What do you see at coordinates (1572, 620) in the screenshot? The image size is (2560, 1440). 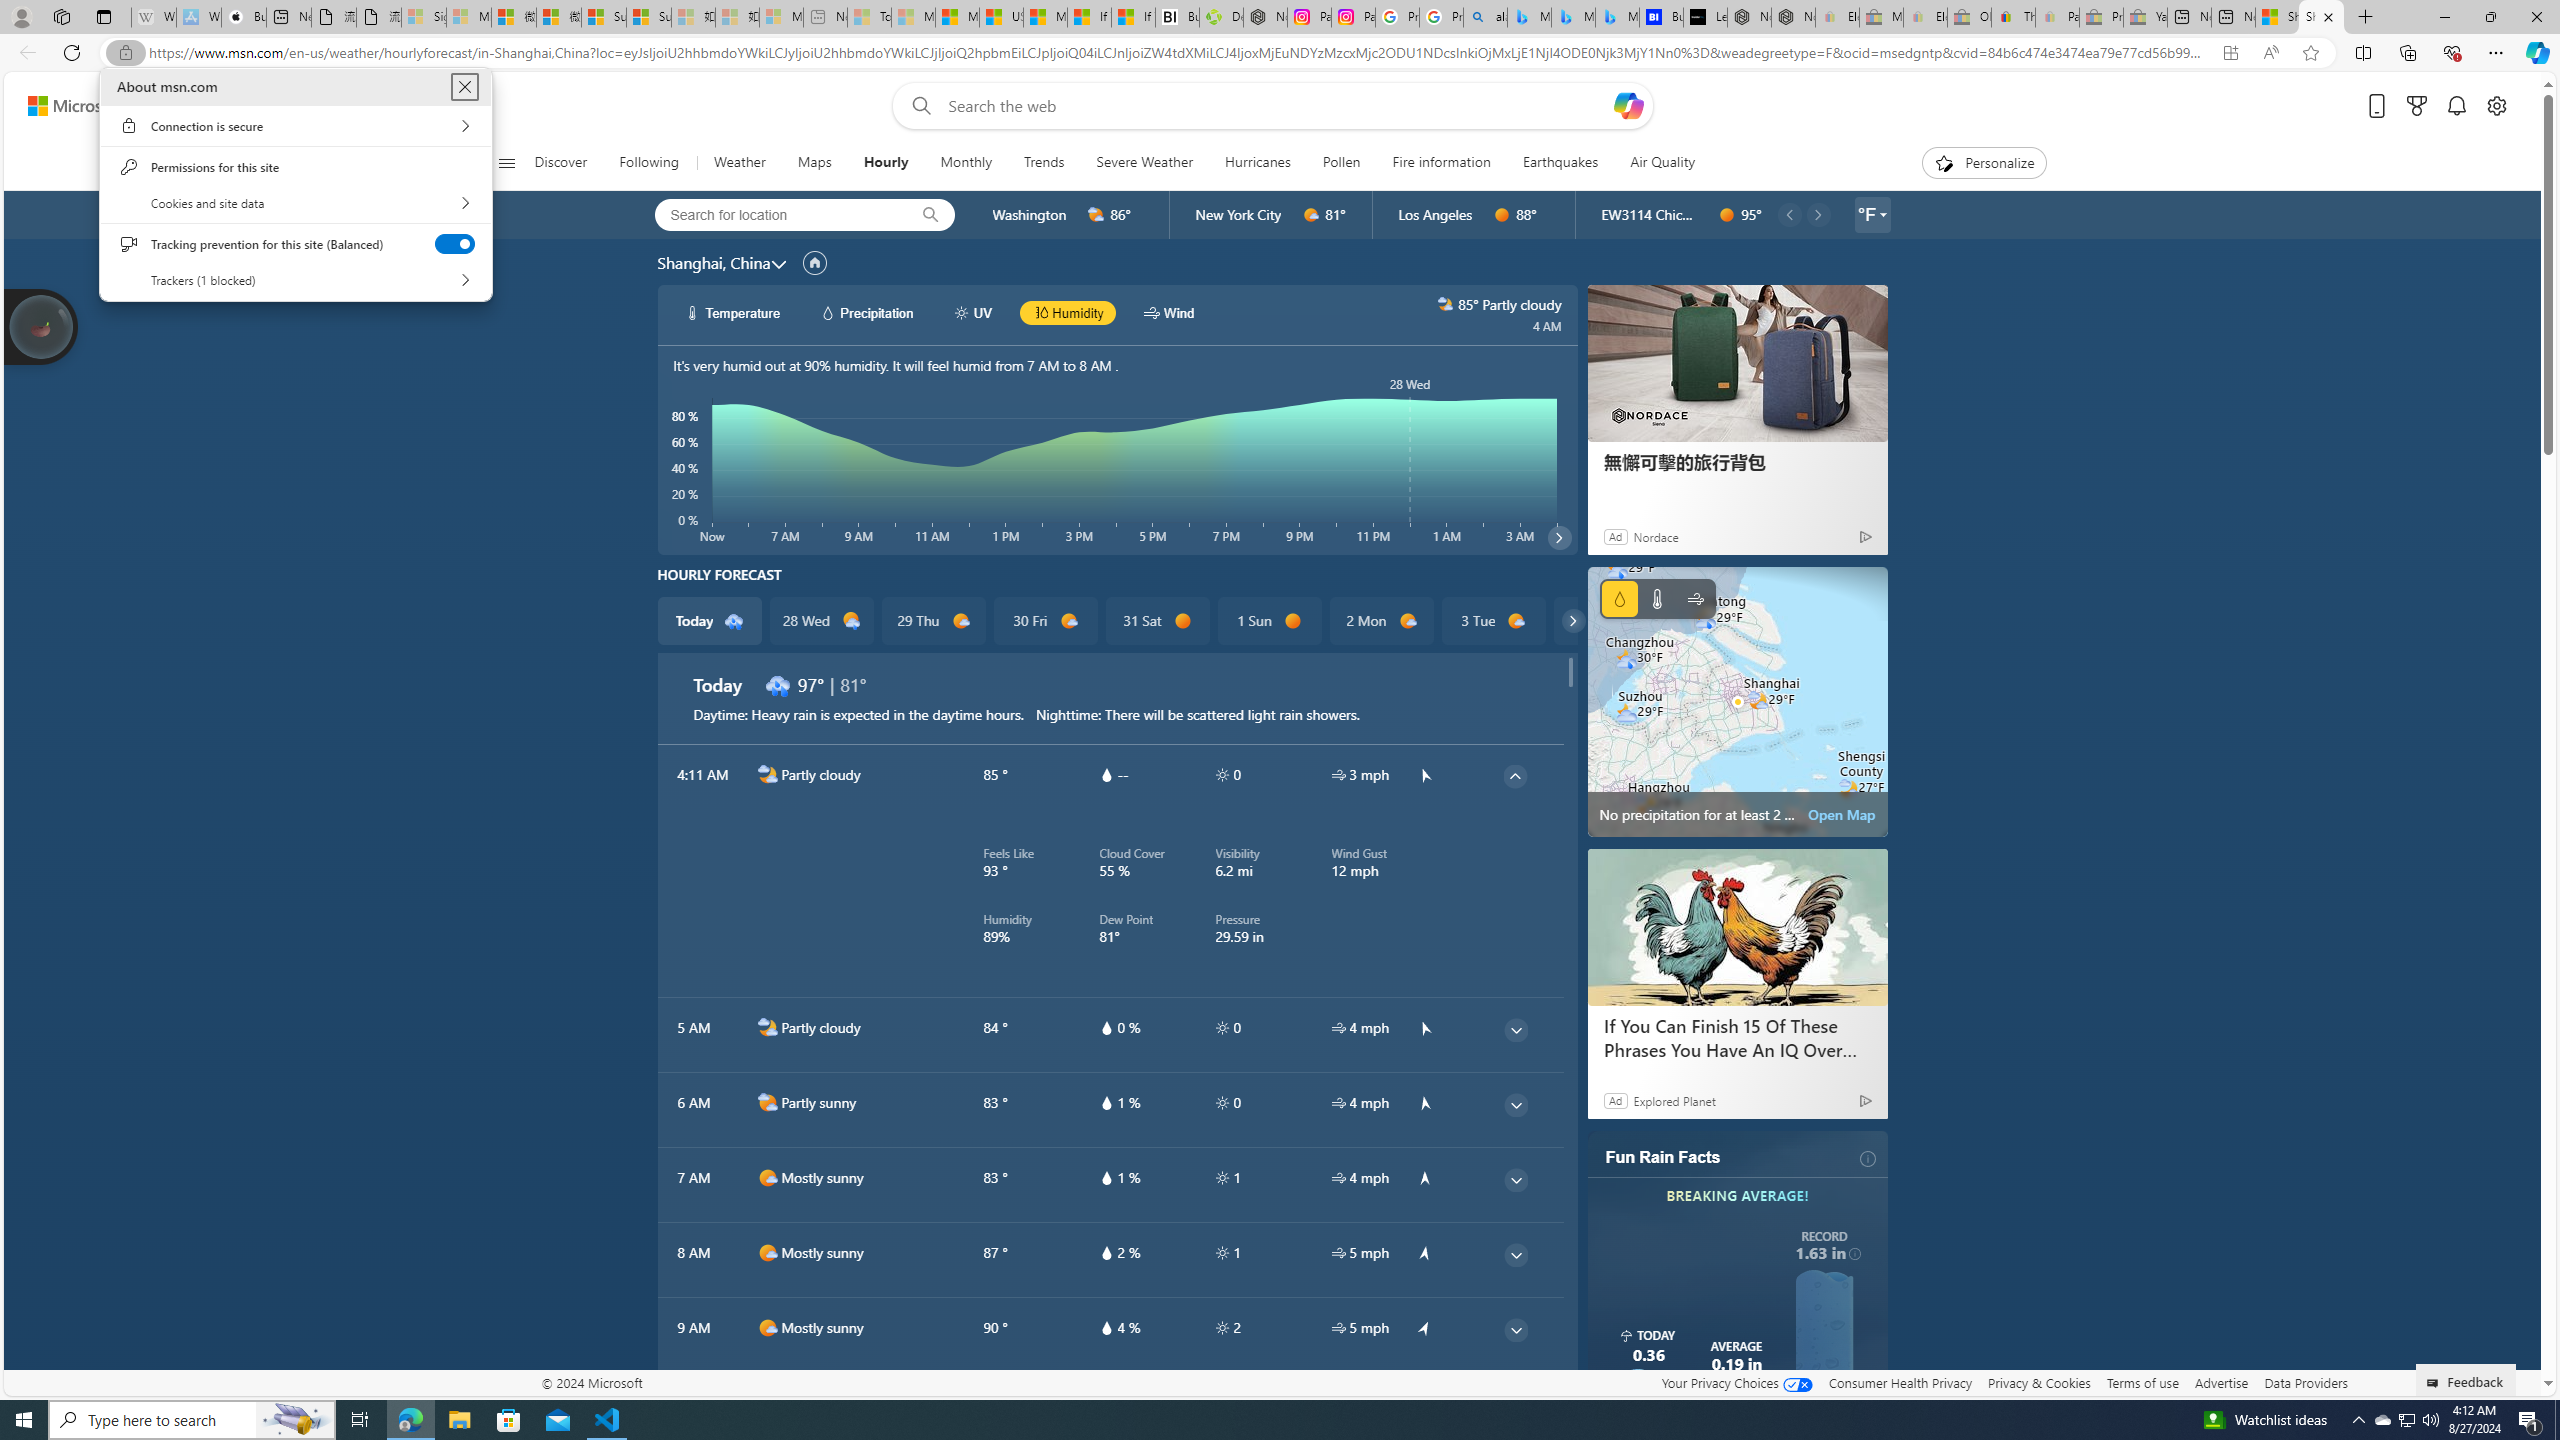 I see `common/carouselChevron` at bounding box center [1572, 620].